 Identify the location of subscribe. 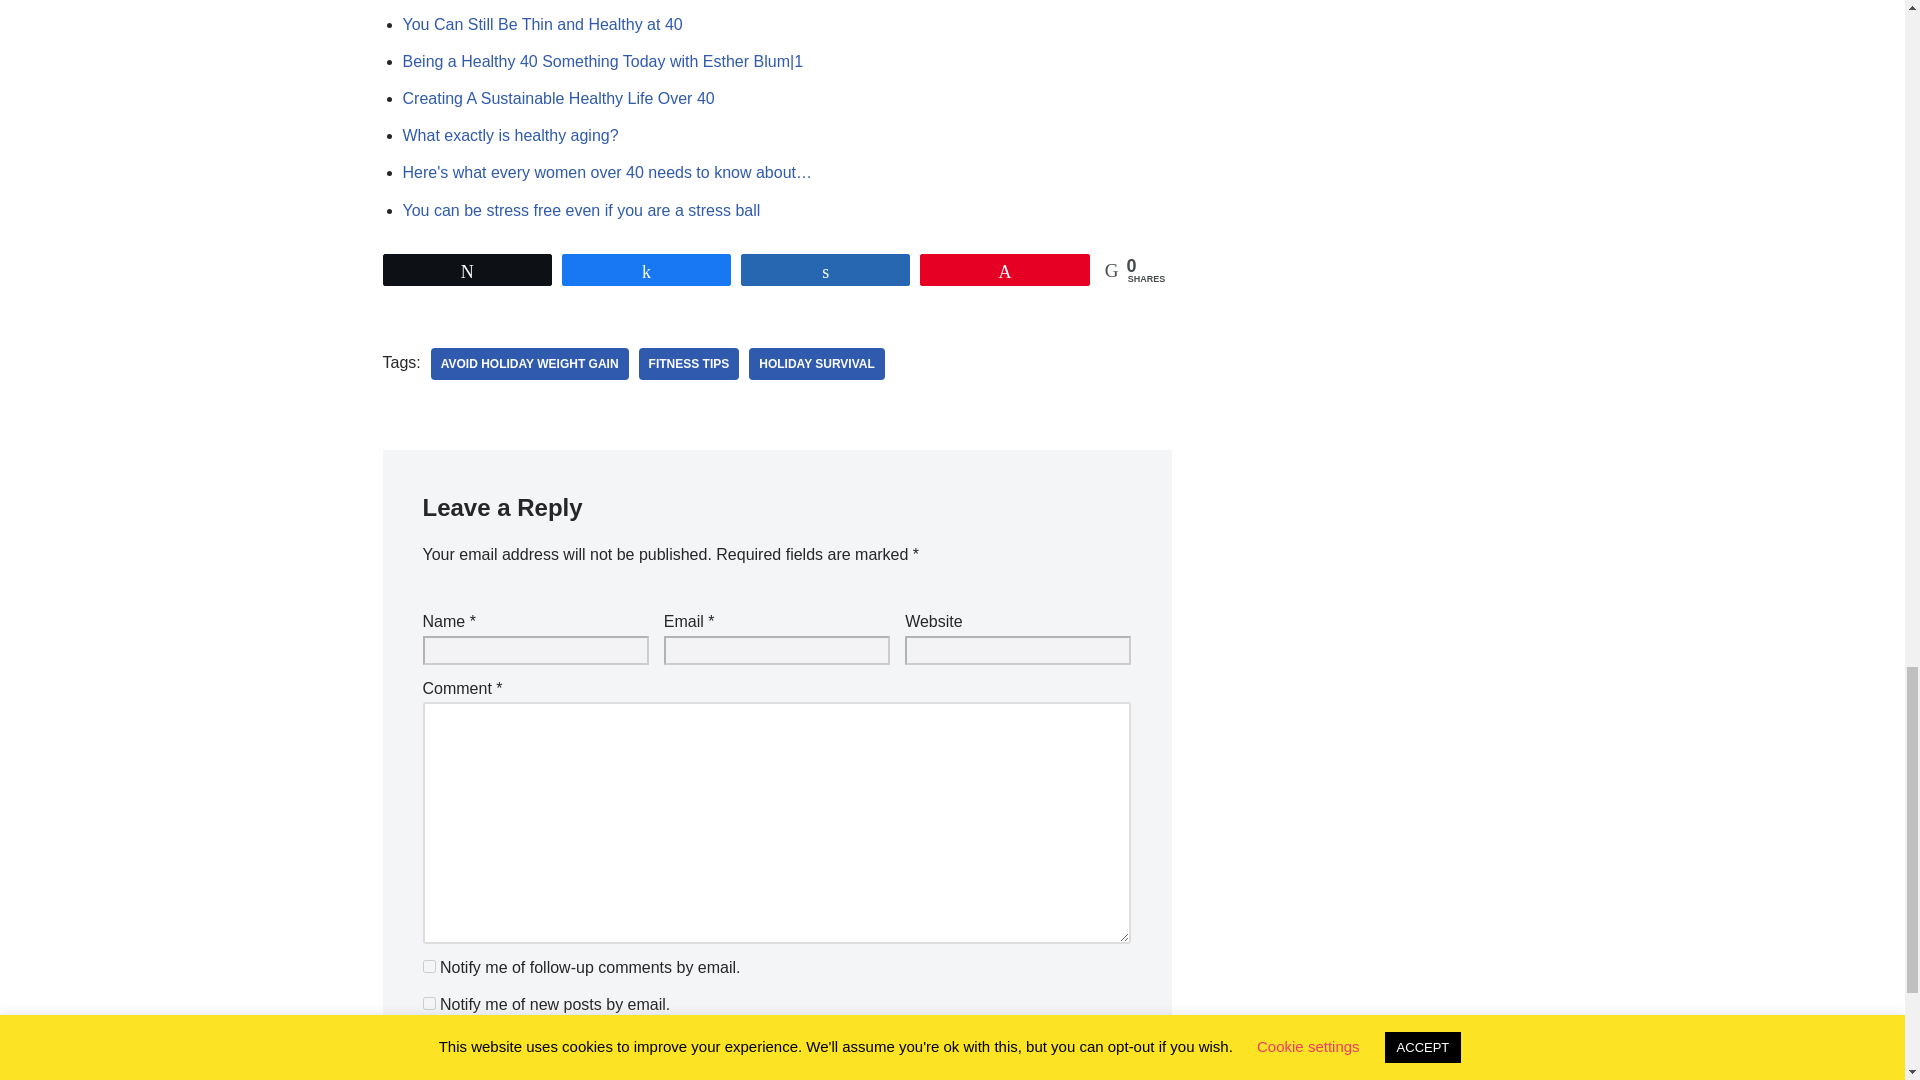
(428, 966).